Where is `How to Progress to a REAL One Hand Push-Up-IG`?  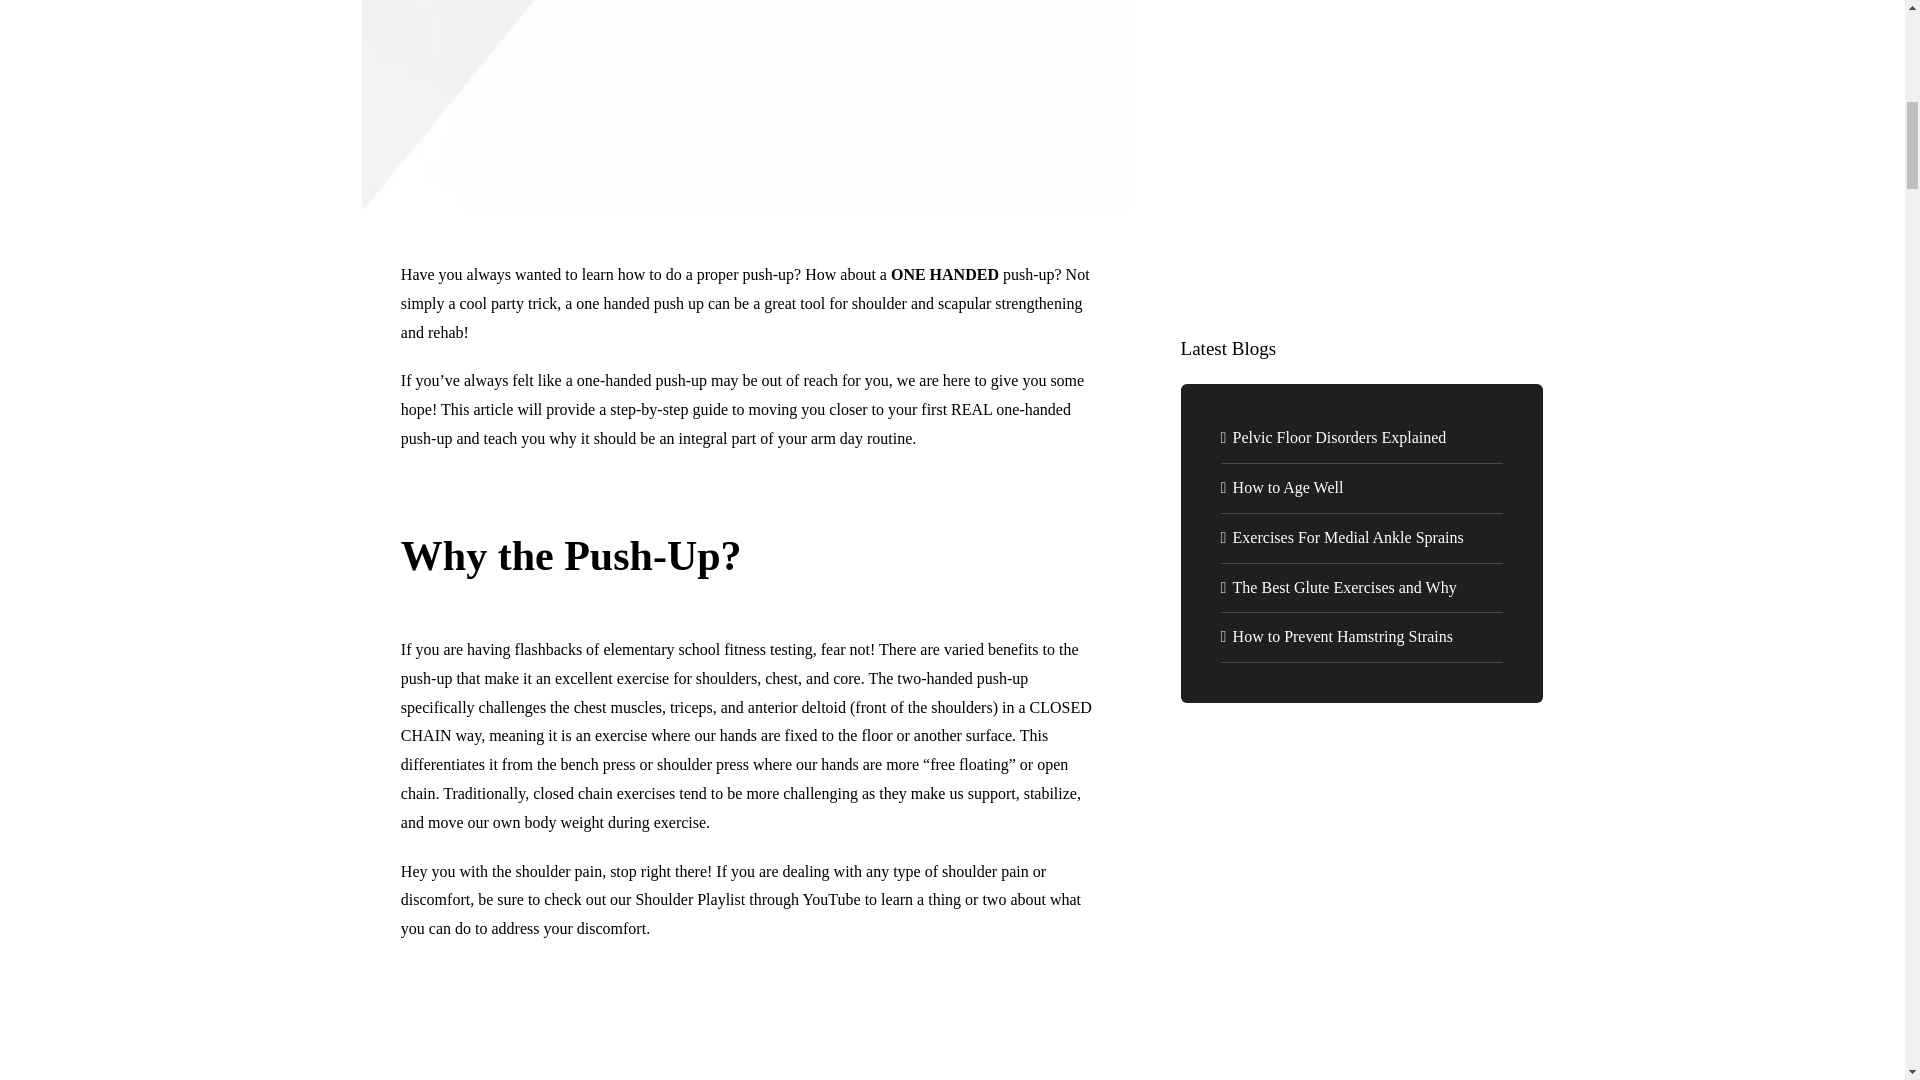 How to Progress to a REAL One Hand Push-Up-IG is located at coordinates (747, 105).